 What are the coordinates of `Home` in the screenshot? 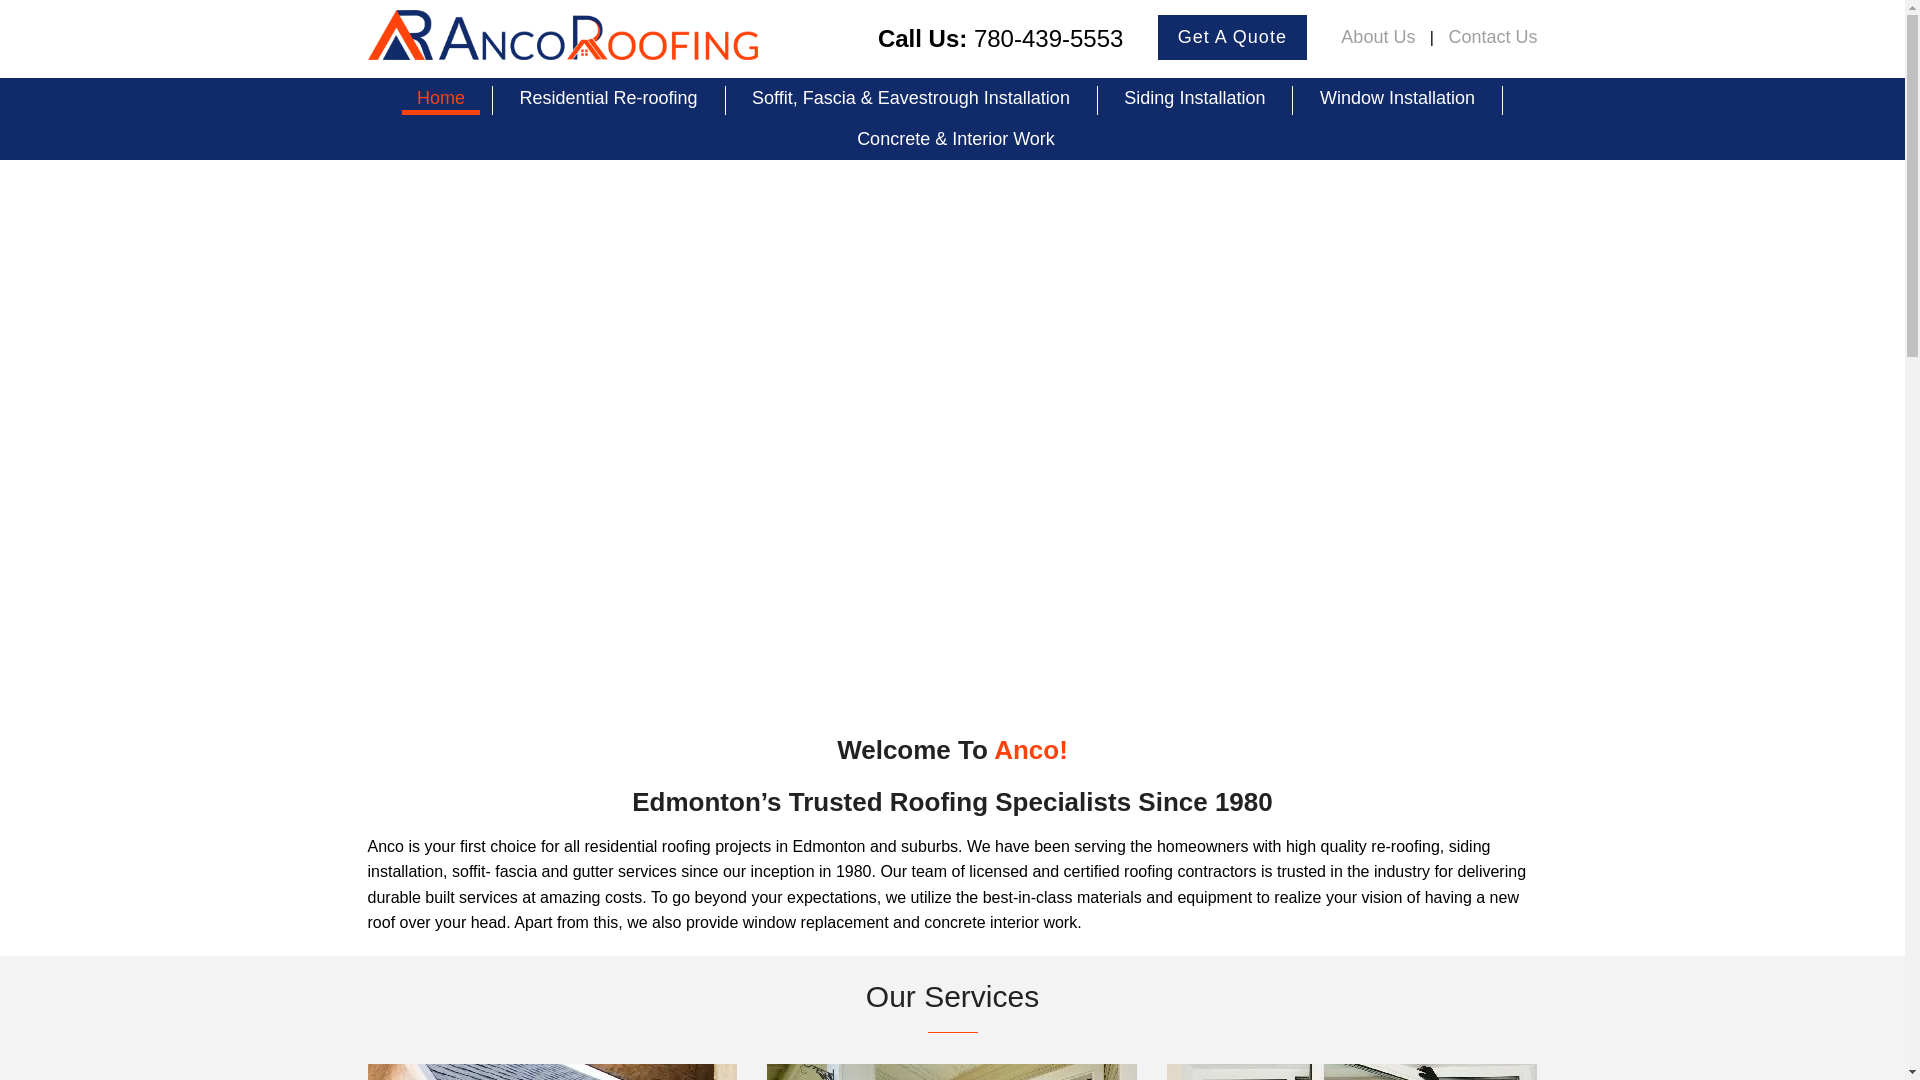 It's located at (440, 100).